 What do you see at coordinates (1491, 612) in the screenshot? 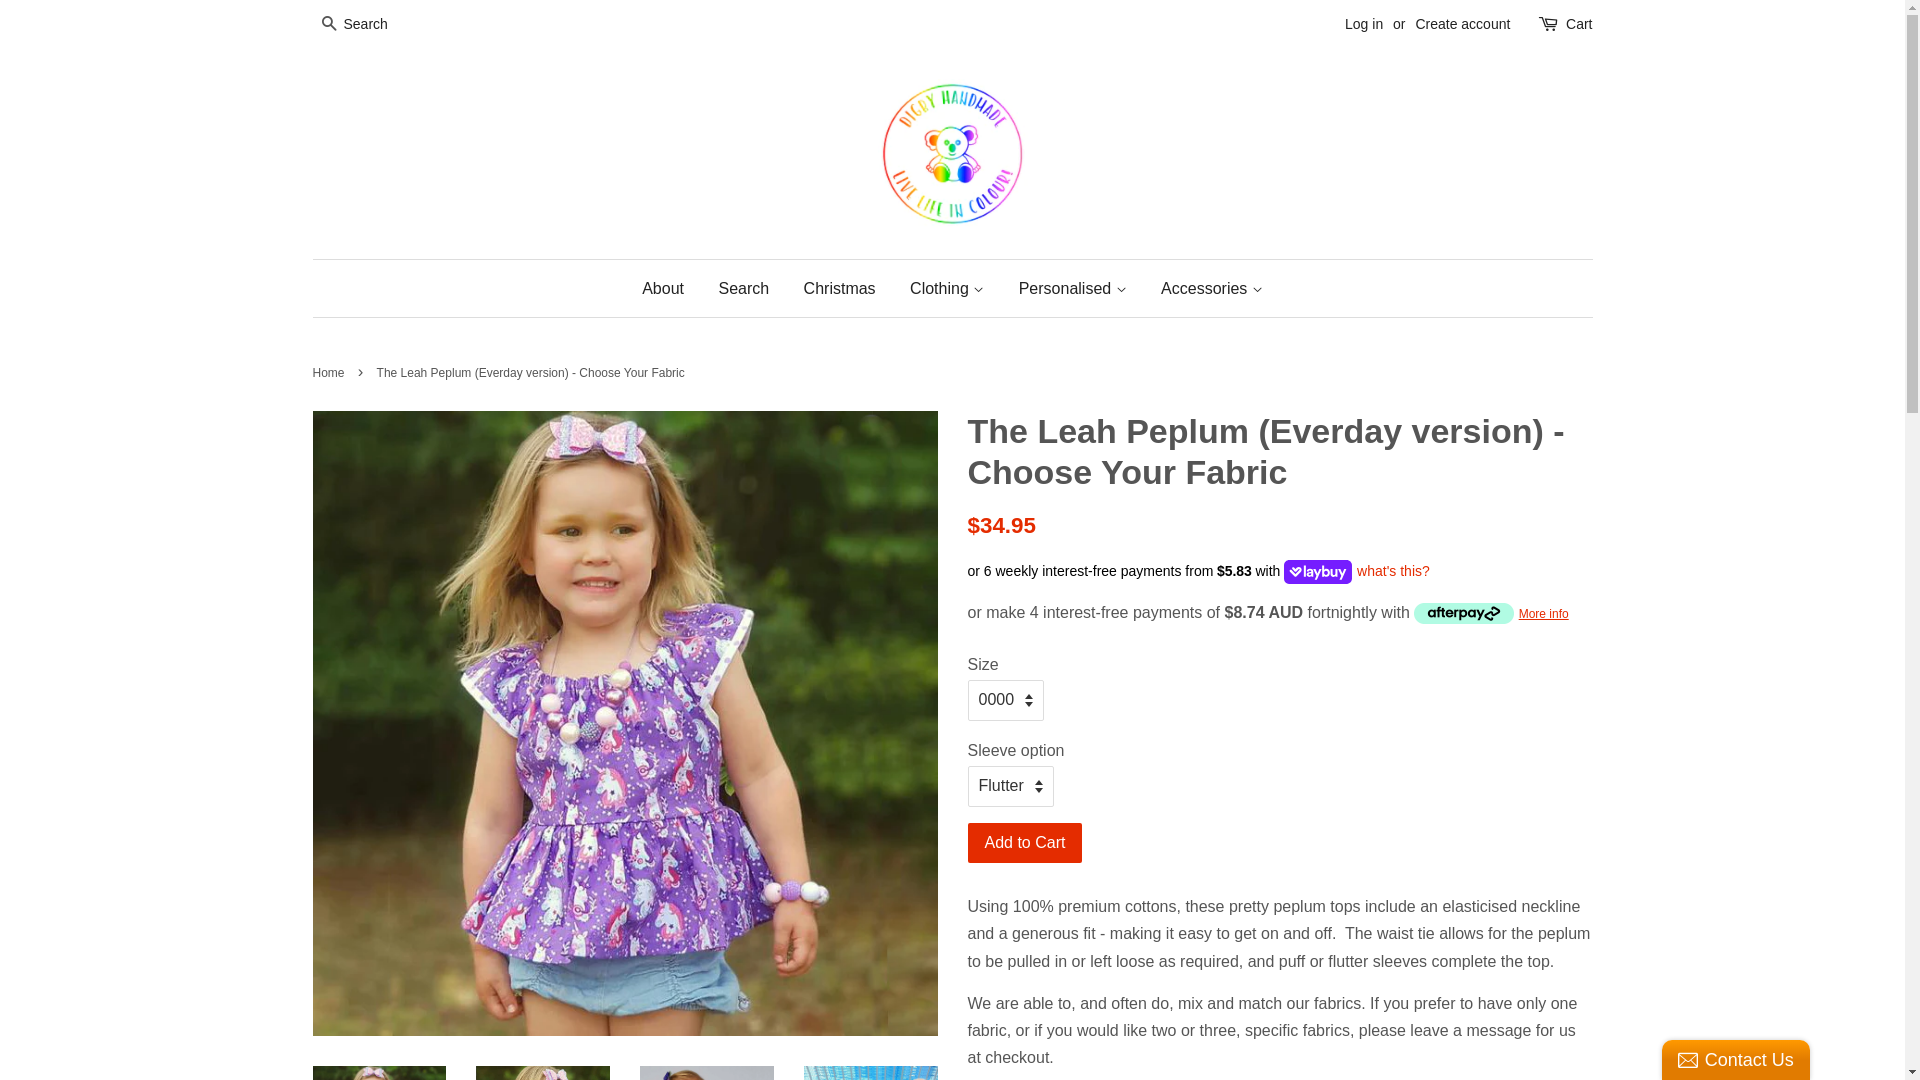
I see `More info` at bounding box center [1491, 612].